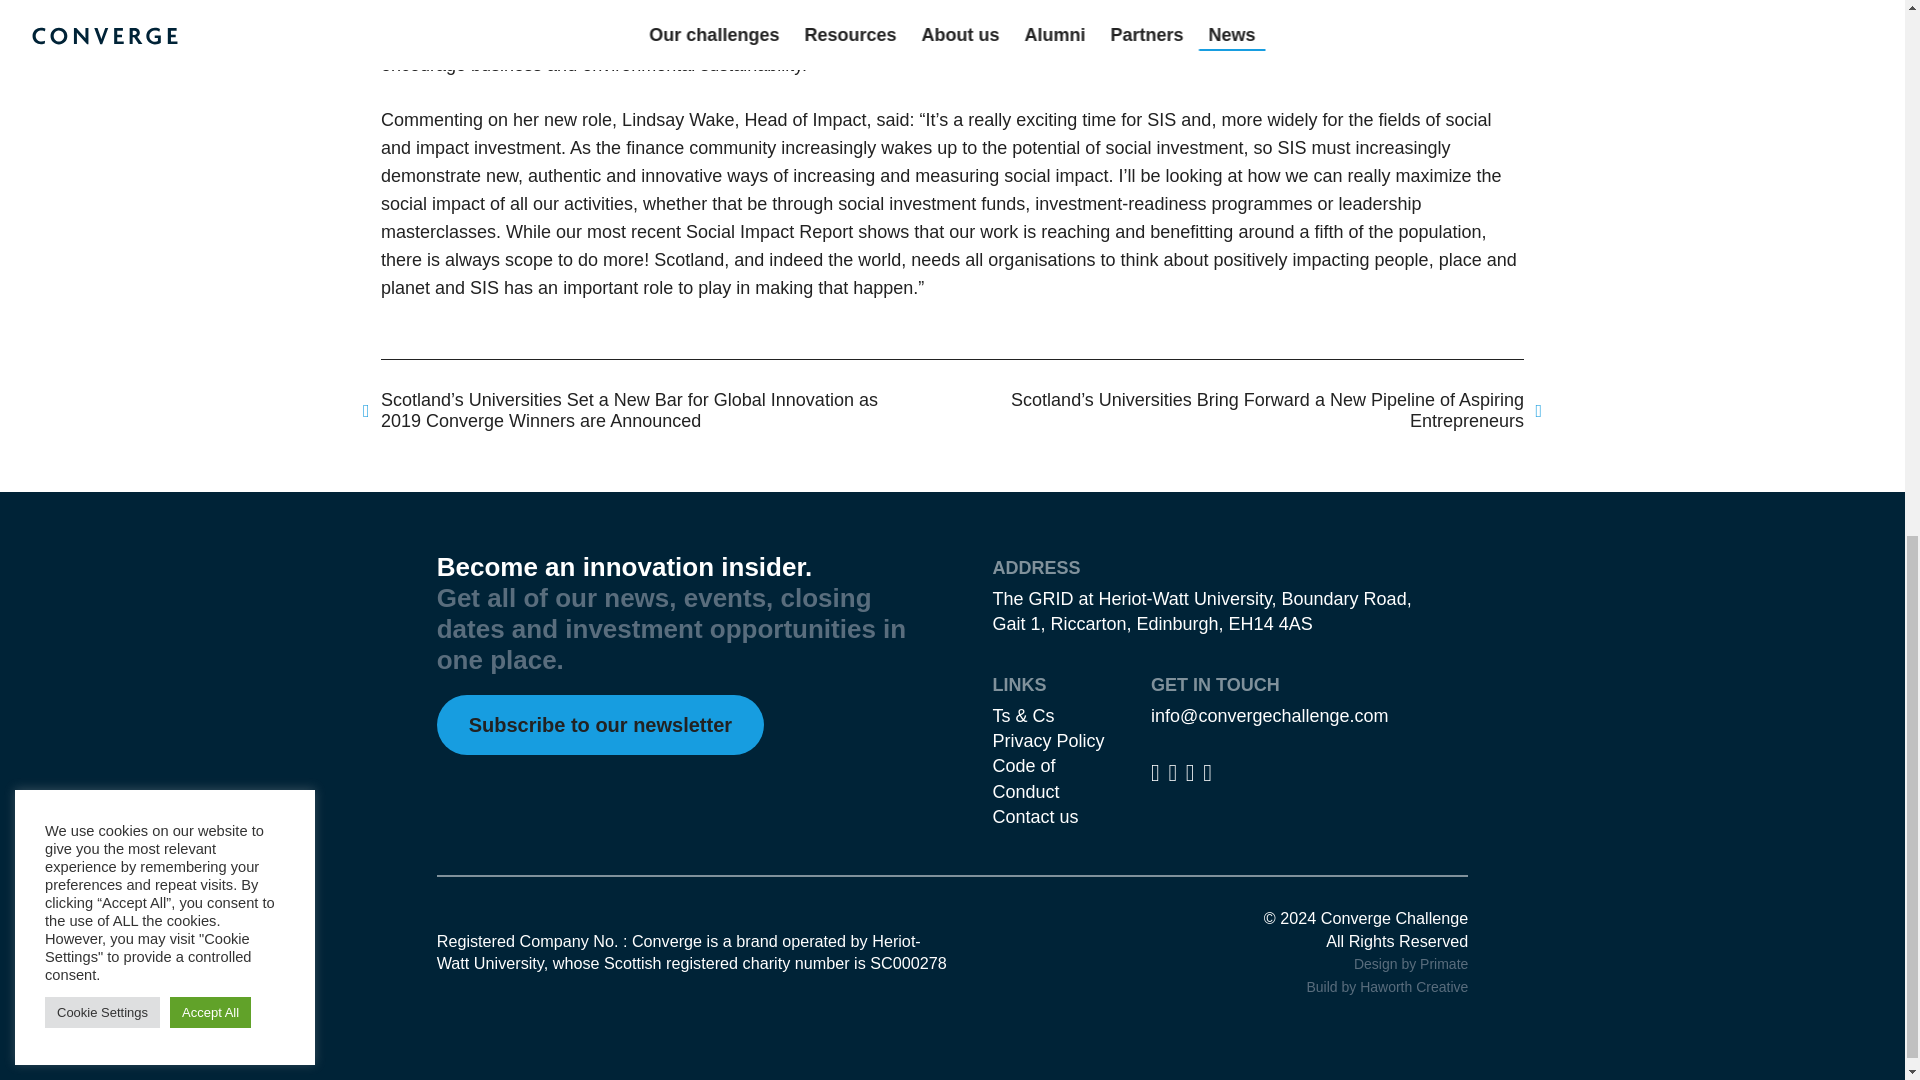  What do you see at coordinates (1048, 740) in the screenshot?
I see `Privacy Policy` at bounding box center [1048, 740].